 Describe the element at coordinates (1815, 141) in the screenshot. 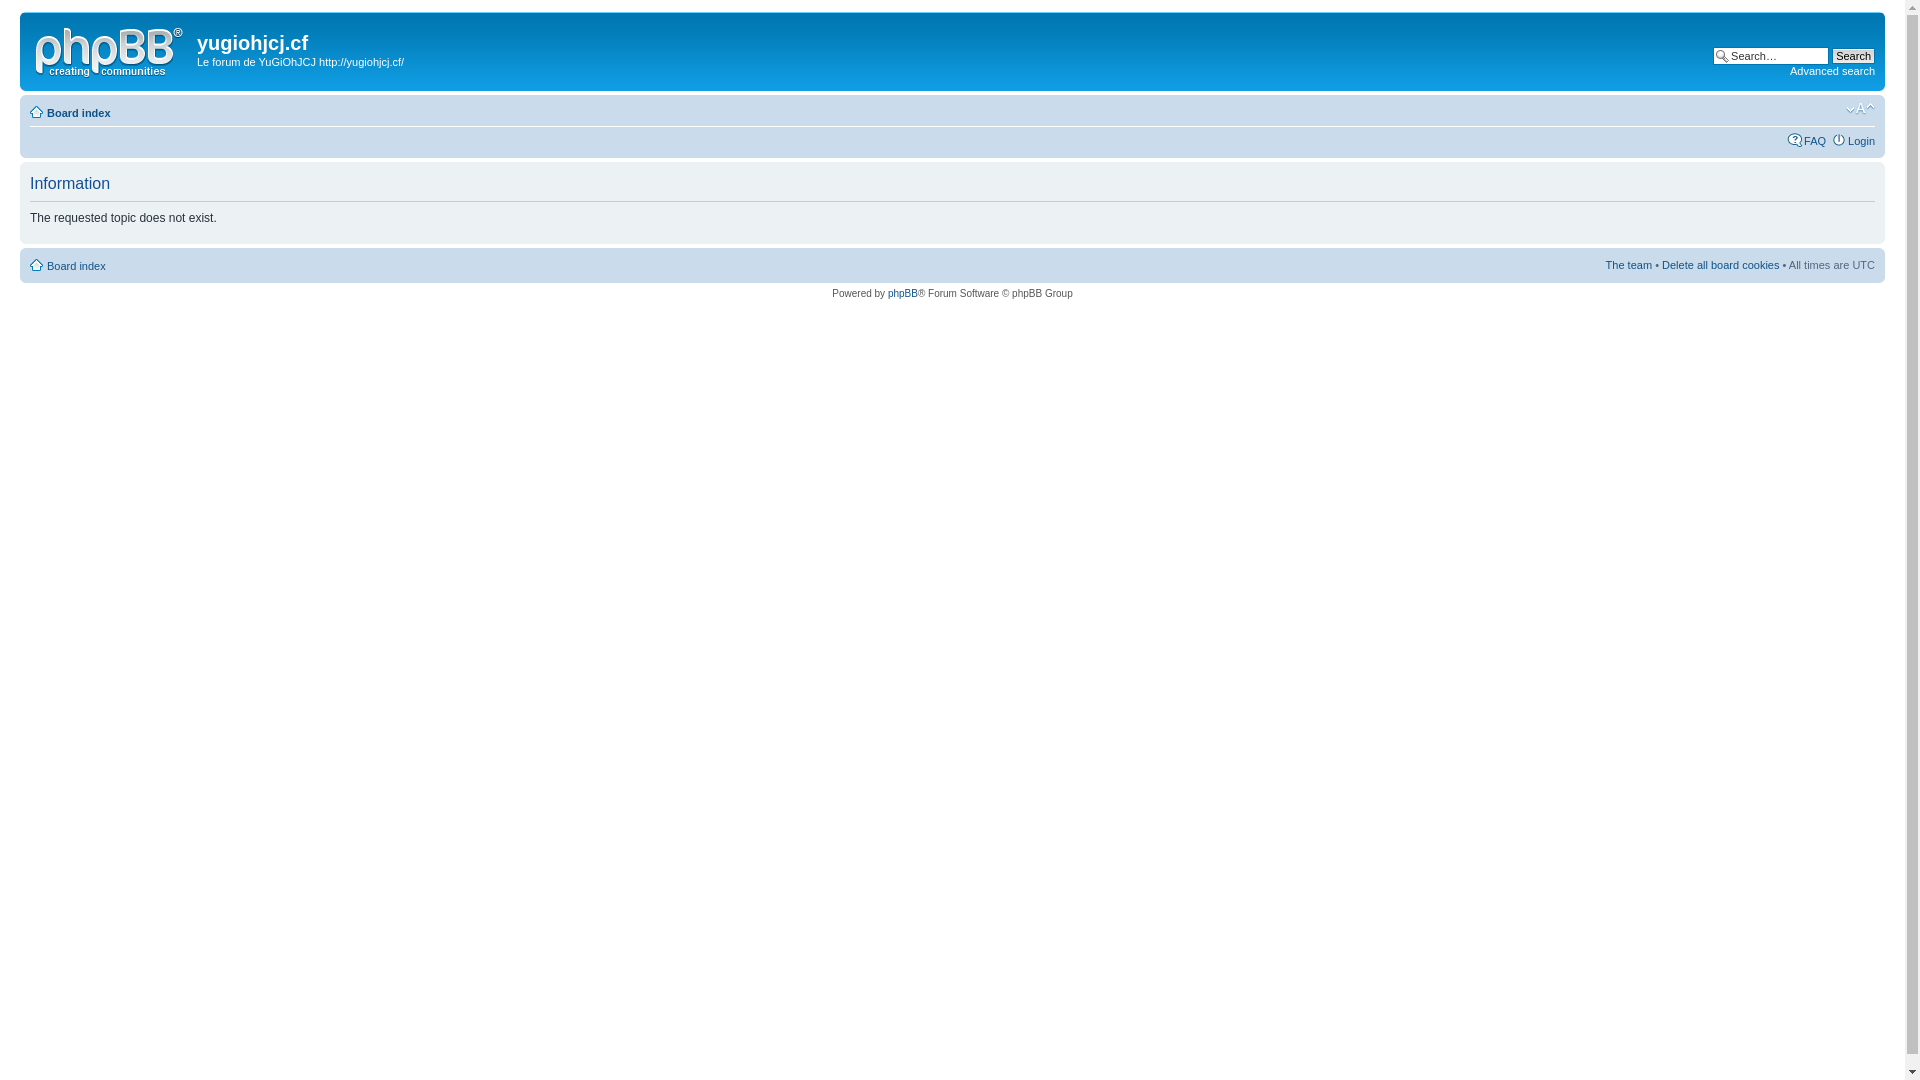

I see `FAQ` at that location.